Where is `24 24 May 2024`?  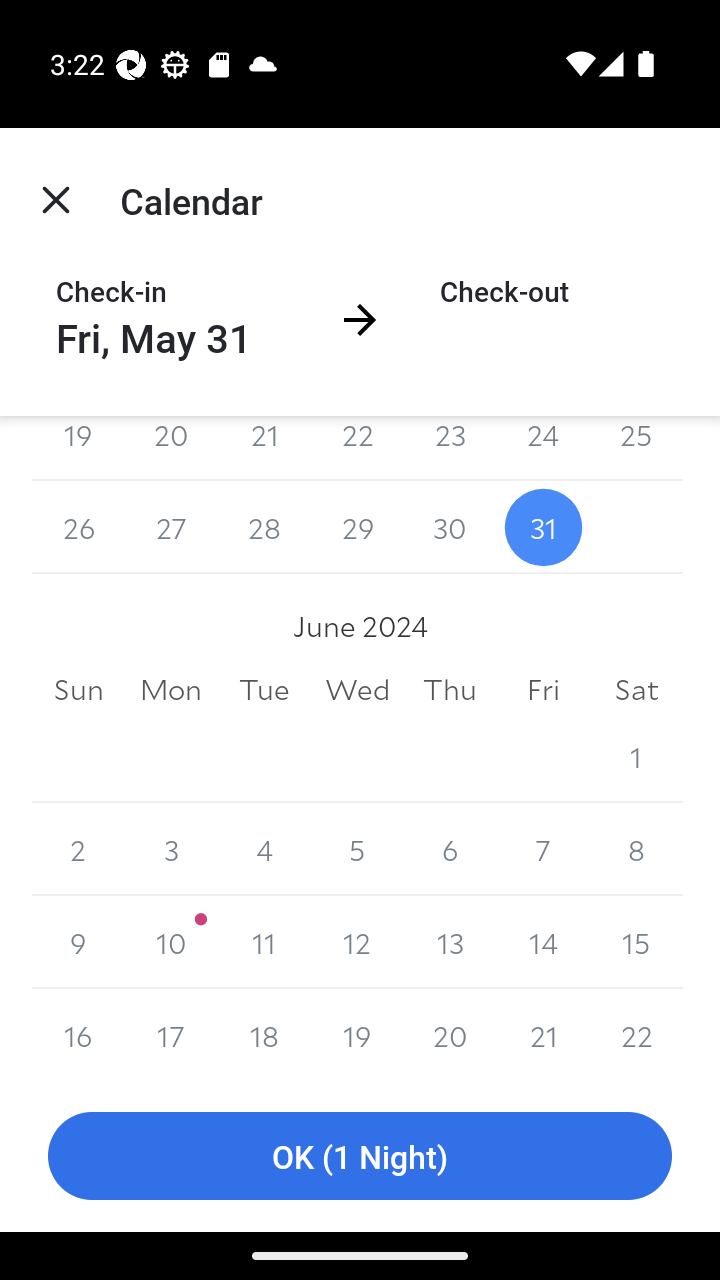
24 24 May 2024 is located at coordinates (542, 448).